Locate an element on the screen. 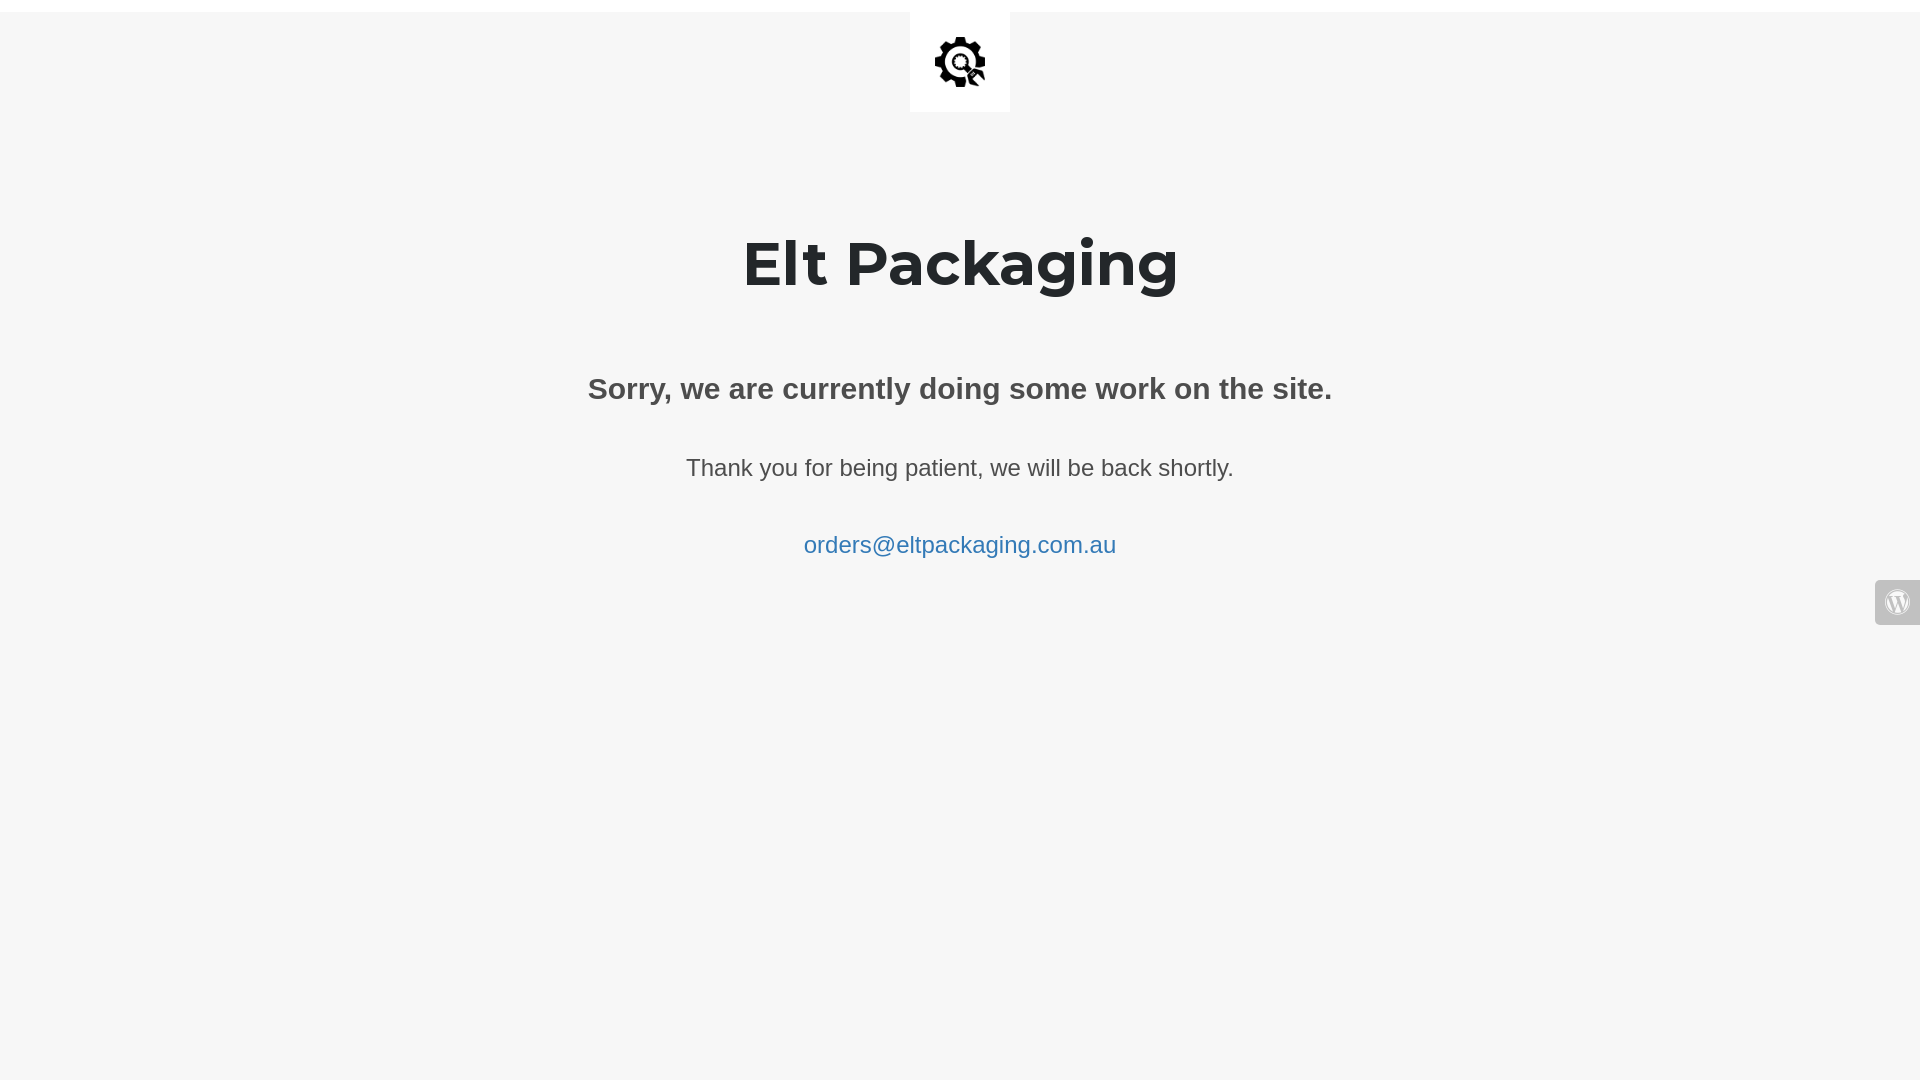 The image size is (1920, 1080). Site is Under Construction is located at coordinates (960, 62).